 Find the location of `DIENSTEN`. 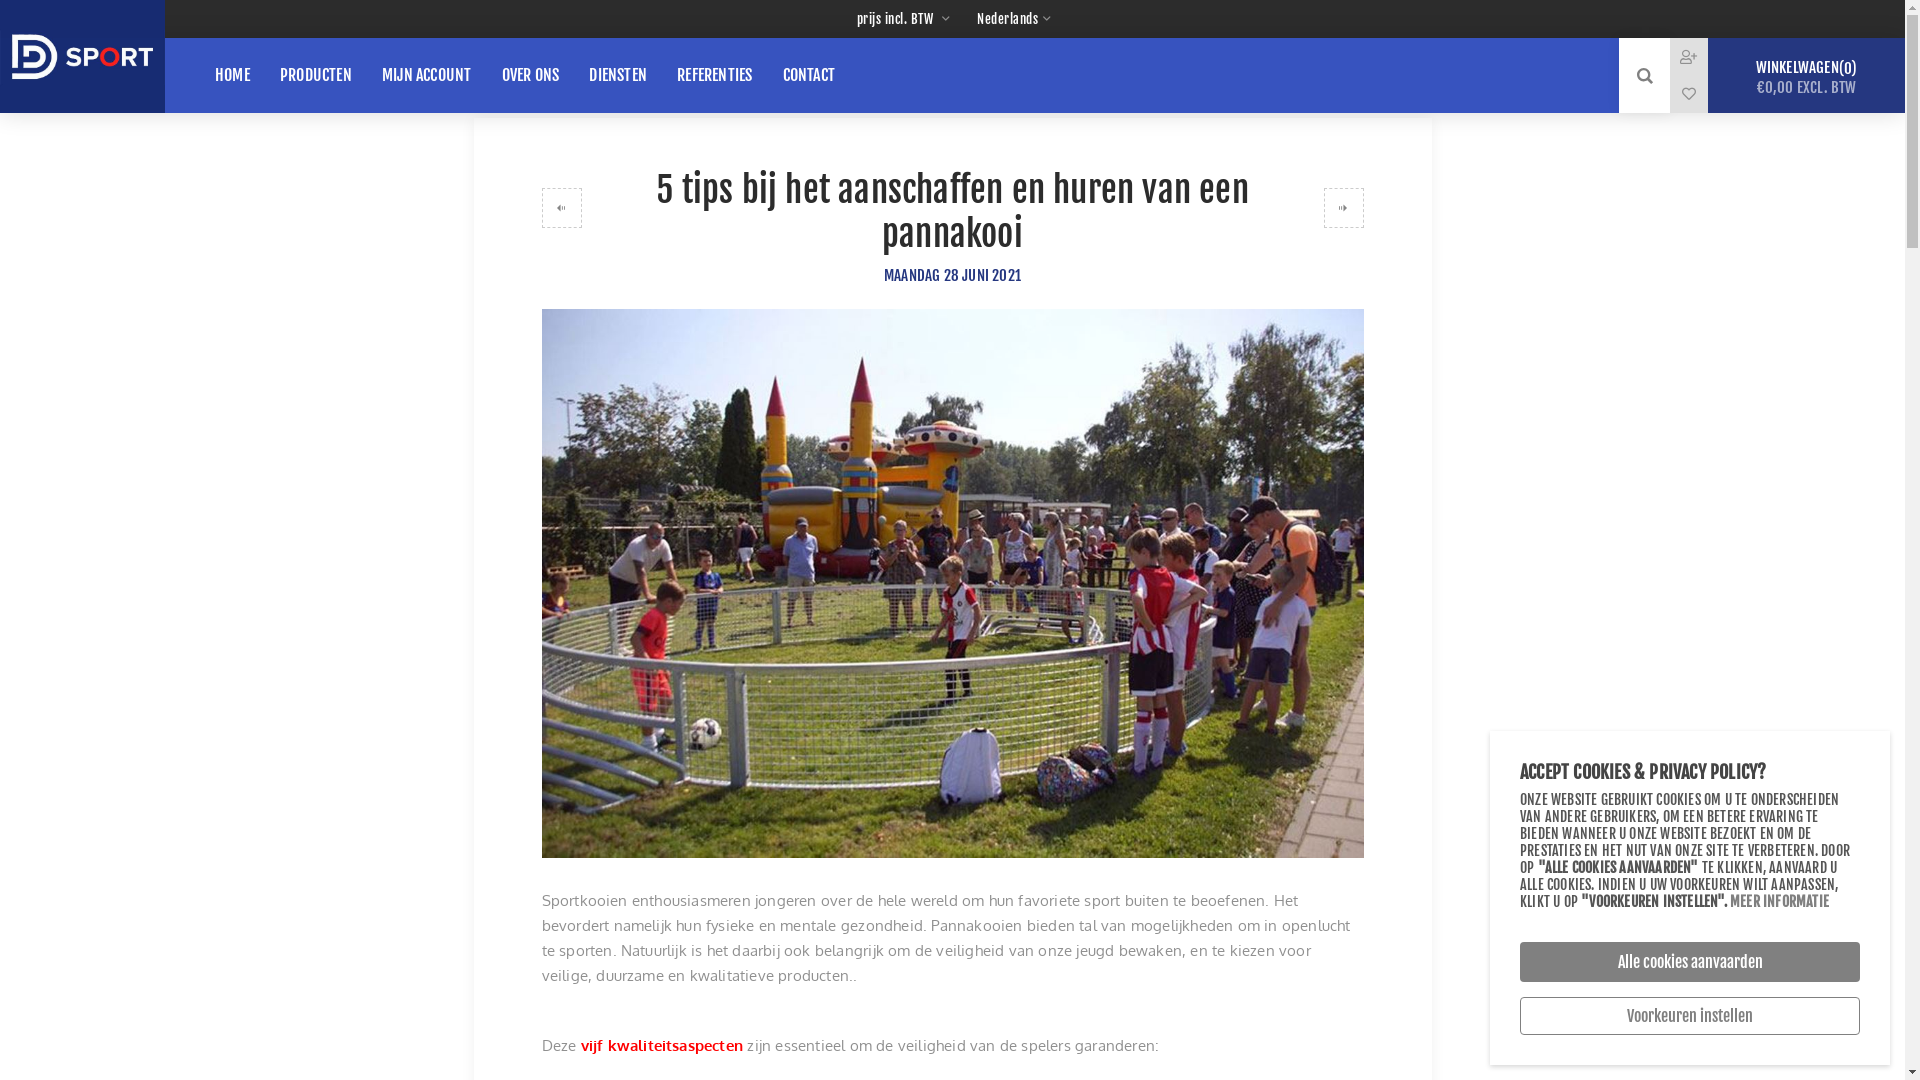

DIENSTEN is located at coordinates (618, 75).